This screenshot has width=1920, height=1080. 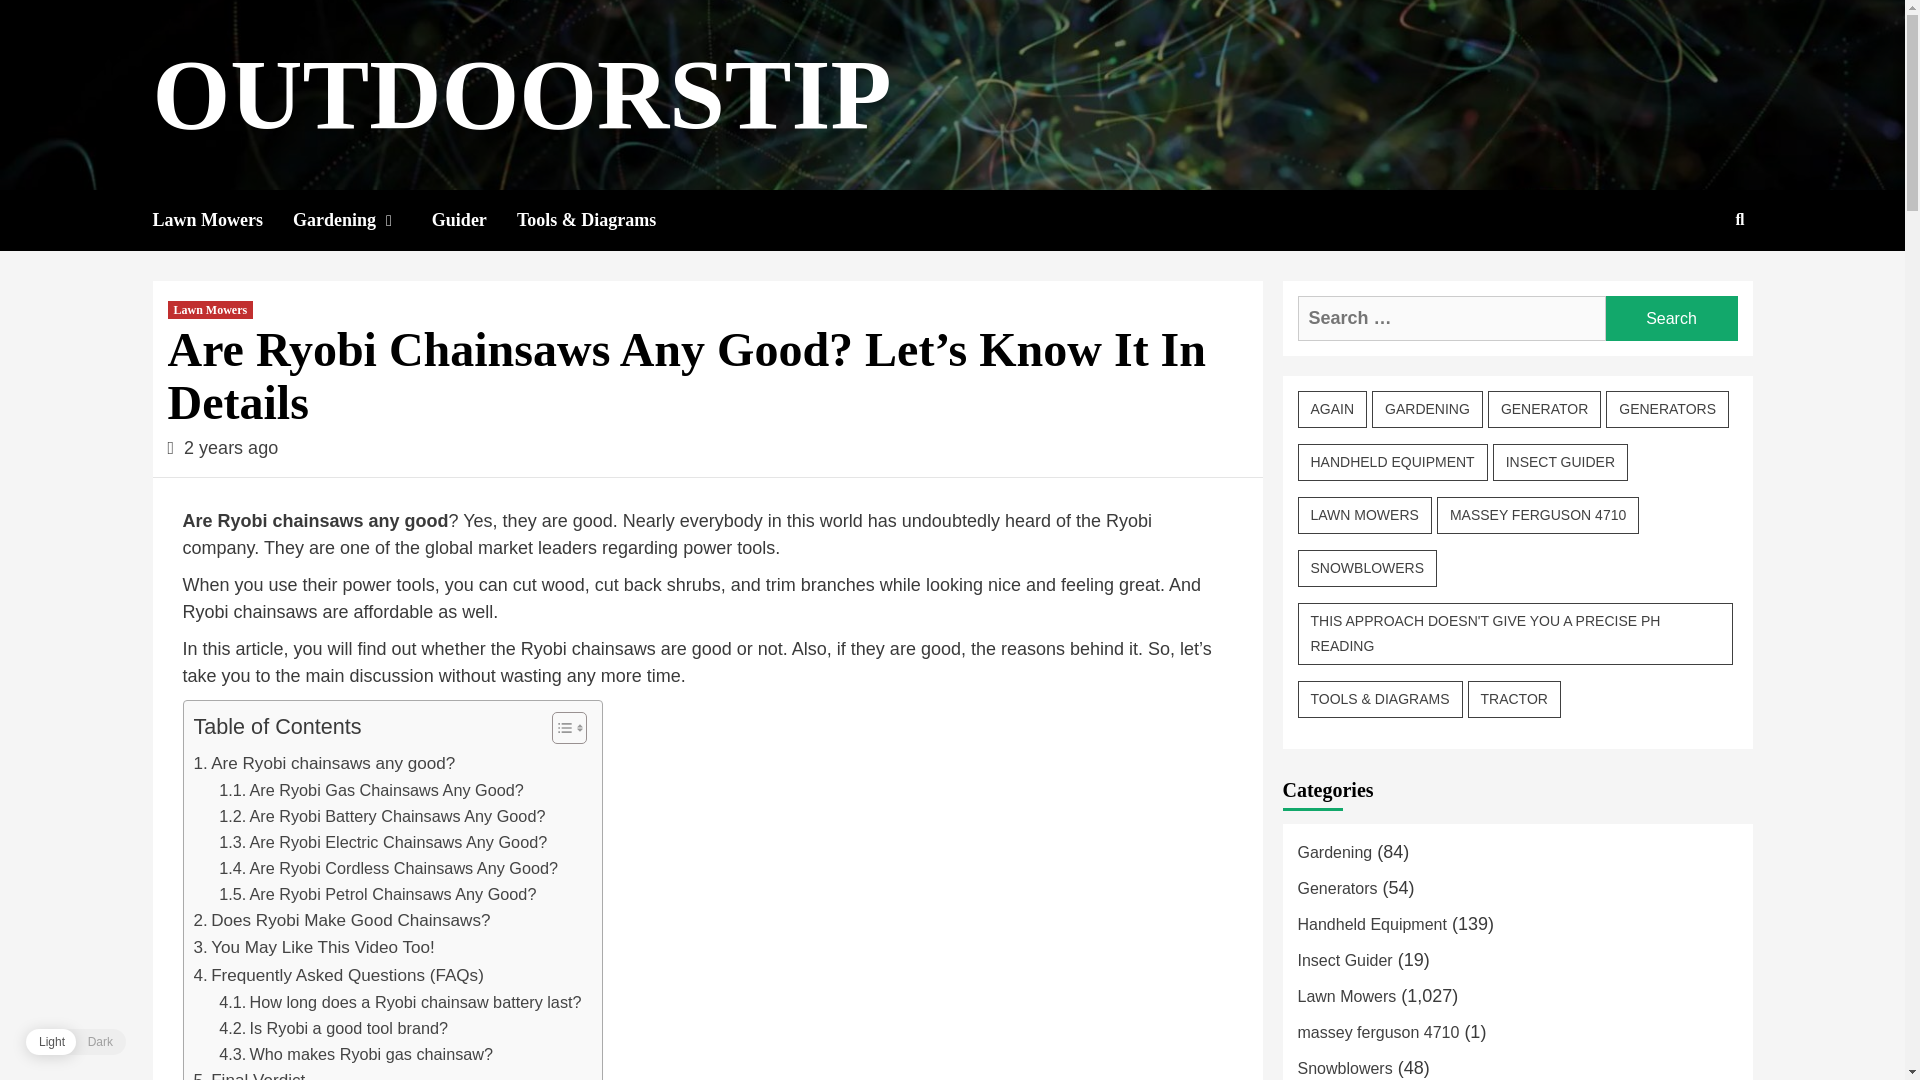 I want to click on Search, so click(x=1693, y=284).